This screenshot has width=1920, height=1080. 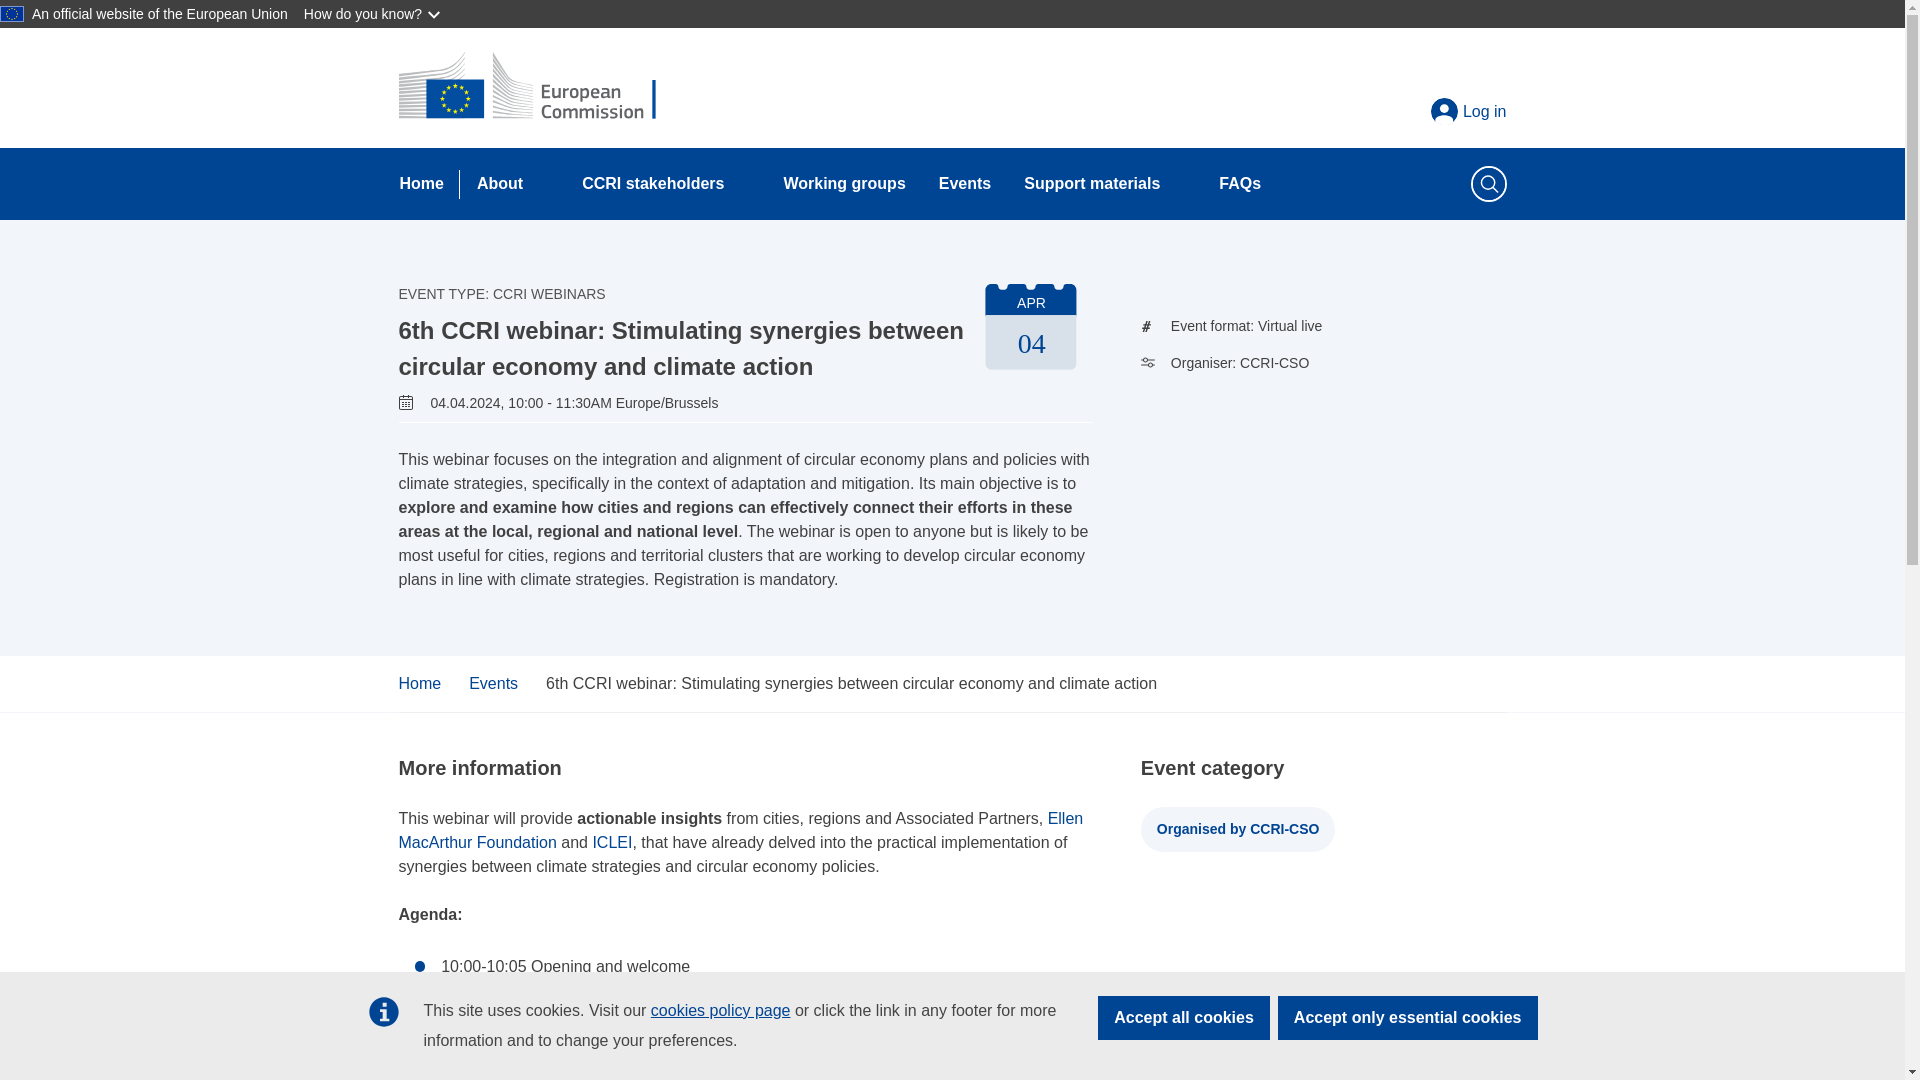 What do you see at coordinates (964, 184) in the screenshot?
I see `Events` at bounding box center [964, 184].